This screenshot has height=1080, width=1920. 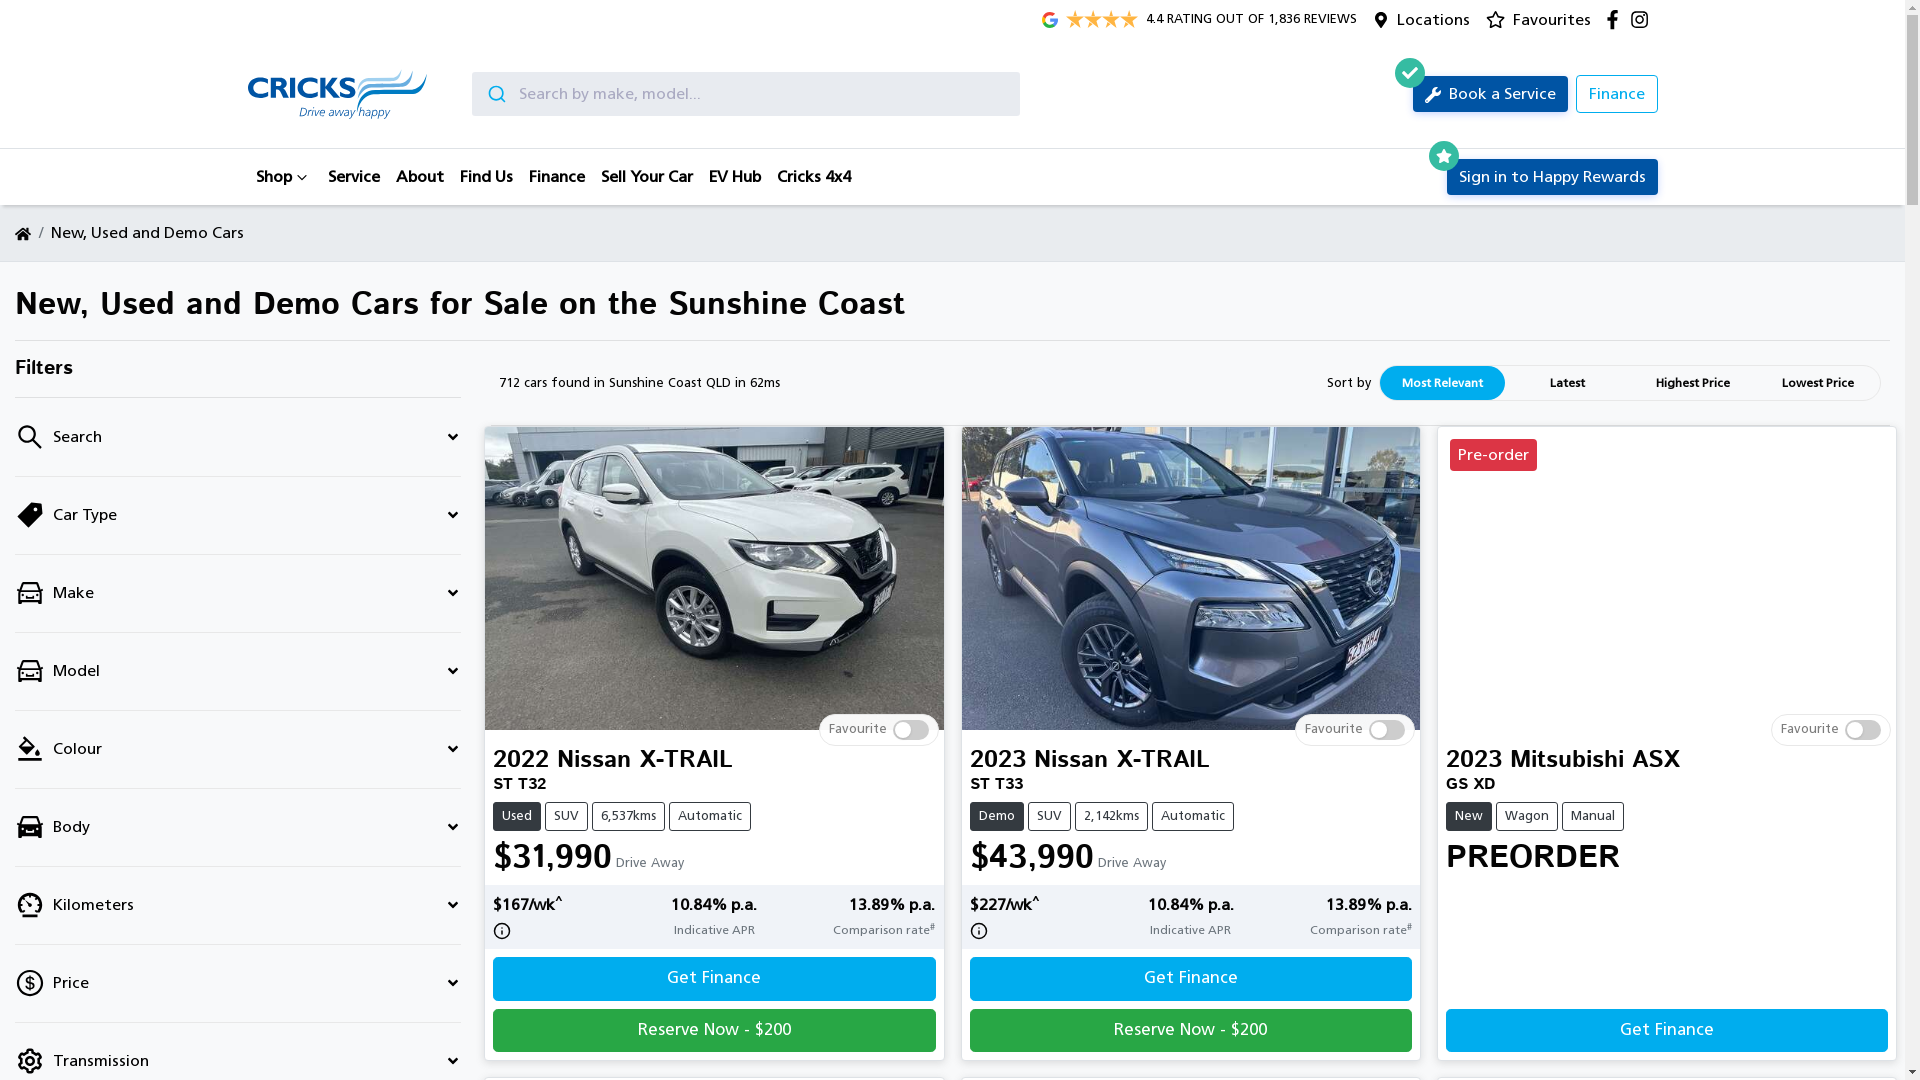 What do you see at coordinates (238, 984) in the screenshot?
I see `Price` at bounding box center [238, 984].